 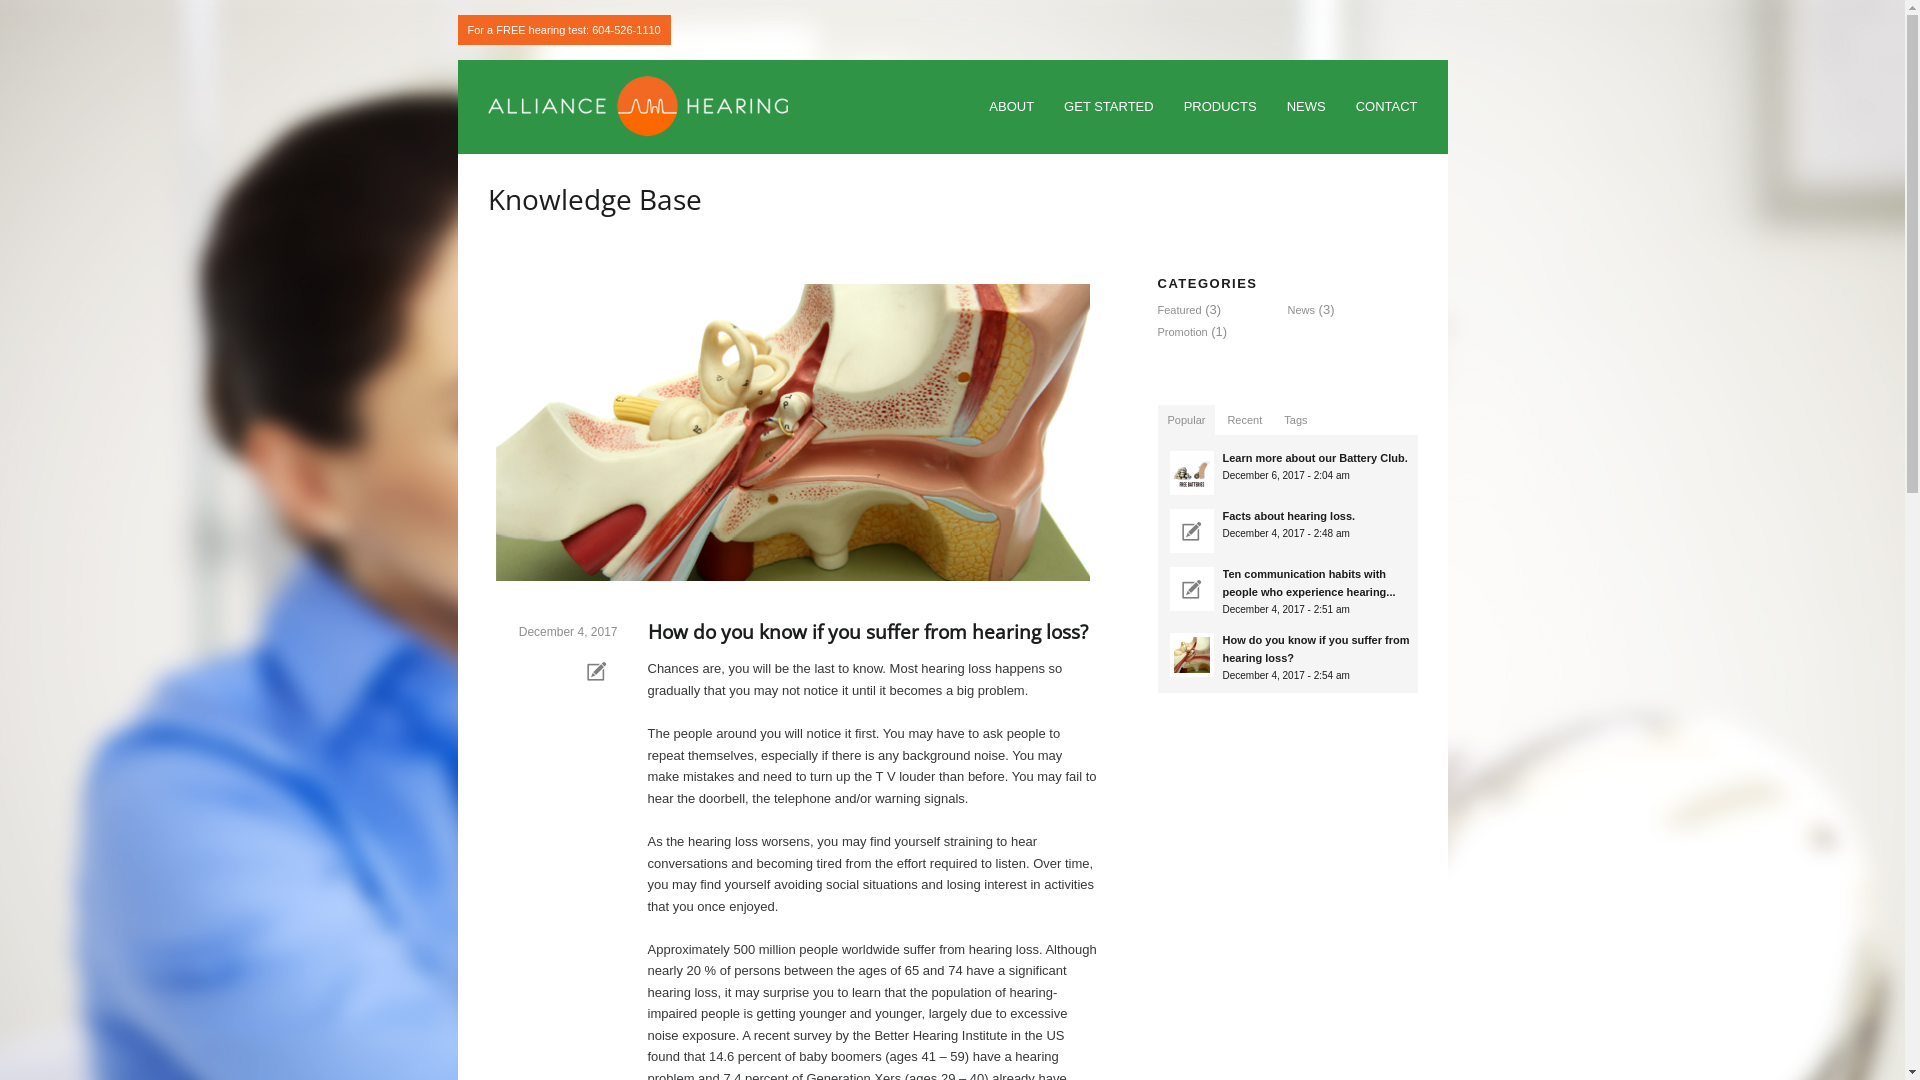 What do you see at coordinates (1220, 108) in the screenshot?
I see `PRODUCTS` at bounding box center [1220, 108].